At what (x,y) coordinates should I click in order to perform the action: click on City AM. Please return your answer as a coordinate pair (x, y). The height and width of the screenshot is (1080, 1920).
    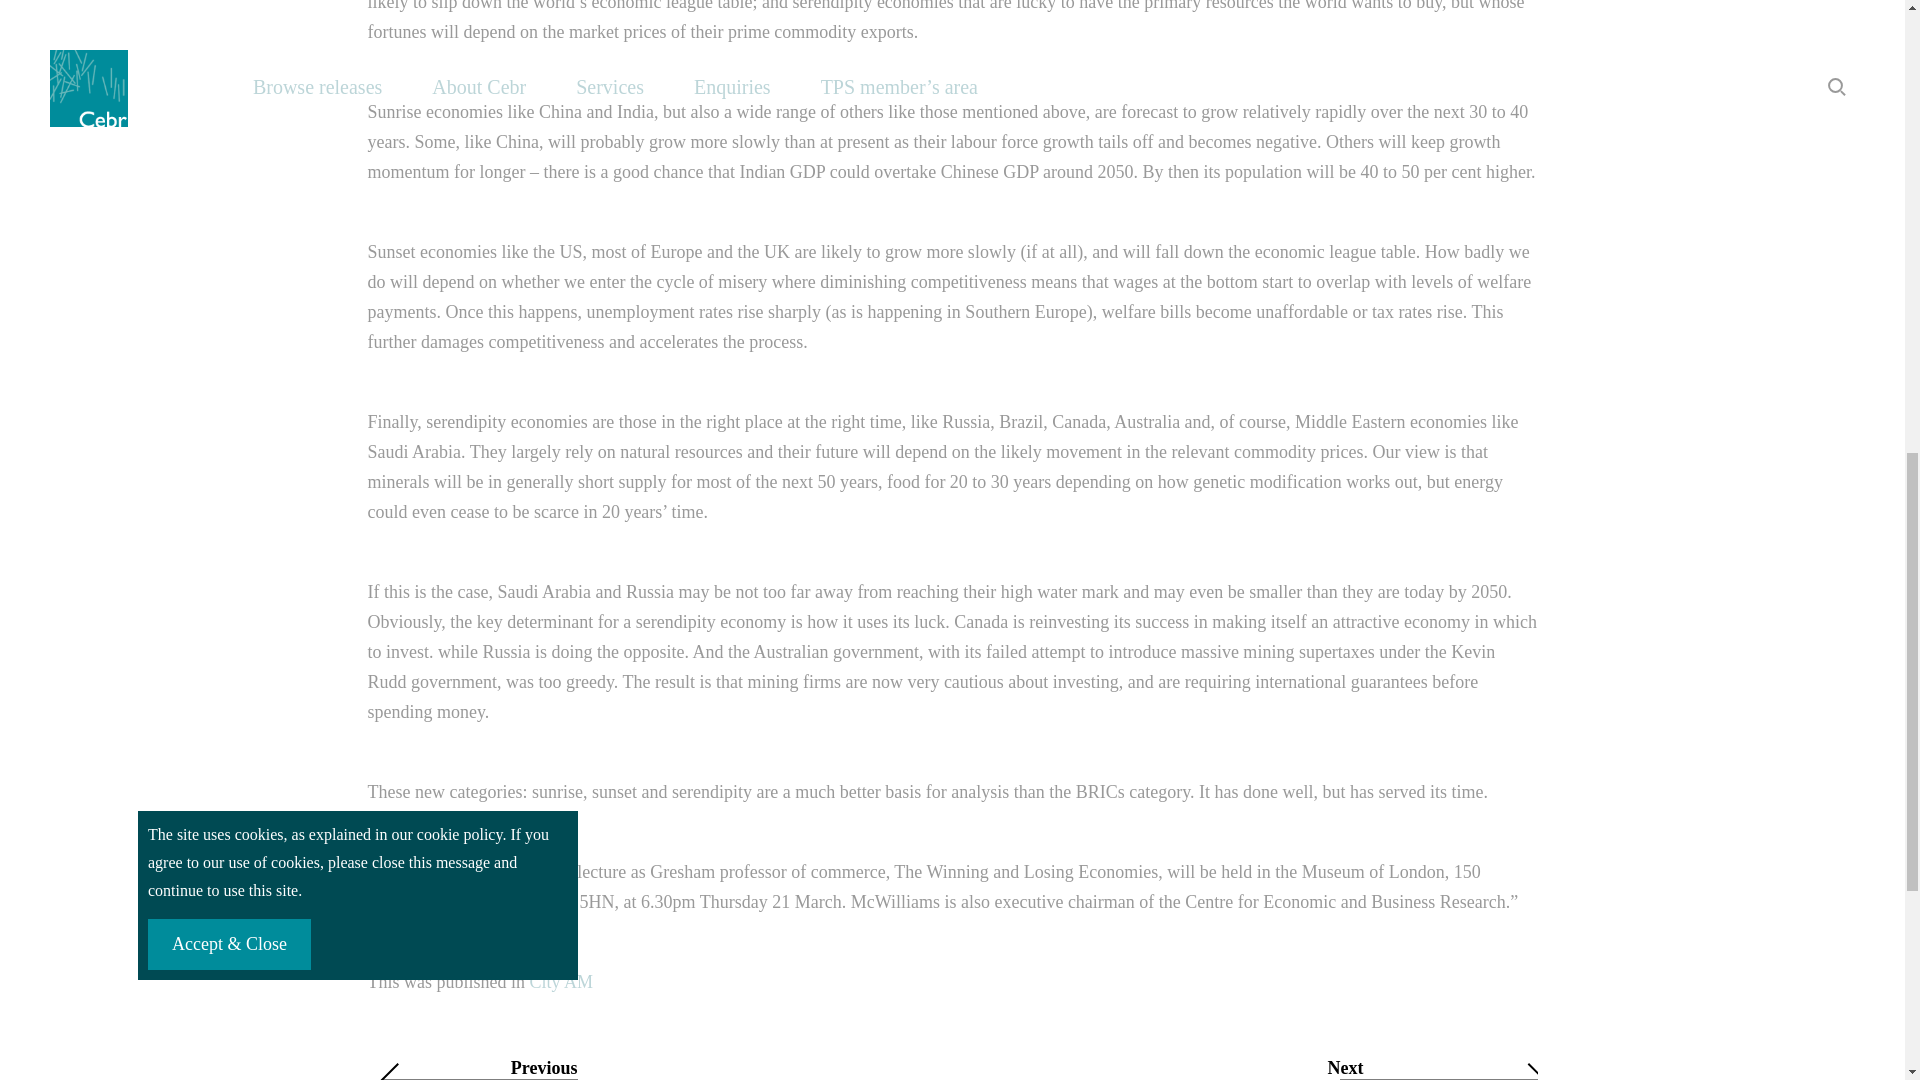
    Looking at the image, I should click on (561, 982).